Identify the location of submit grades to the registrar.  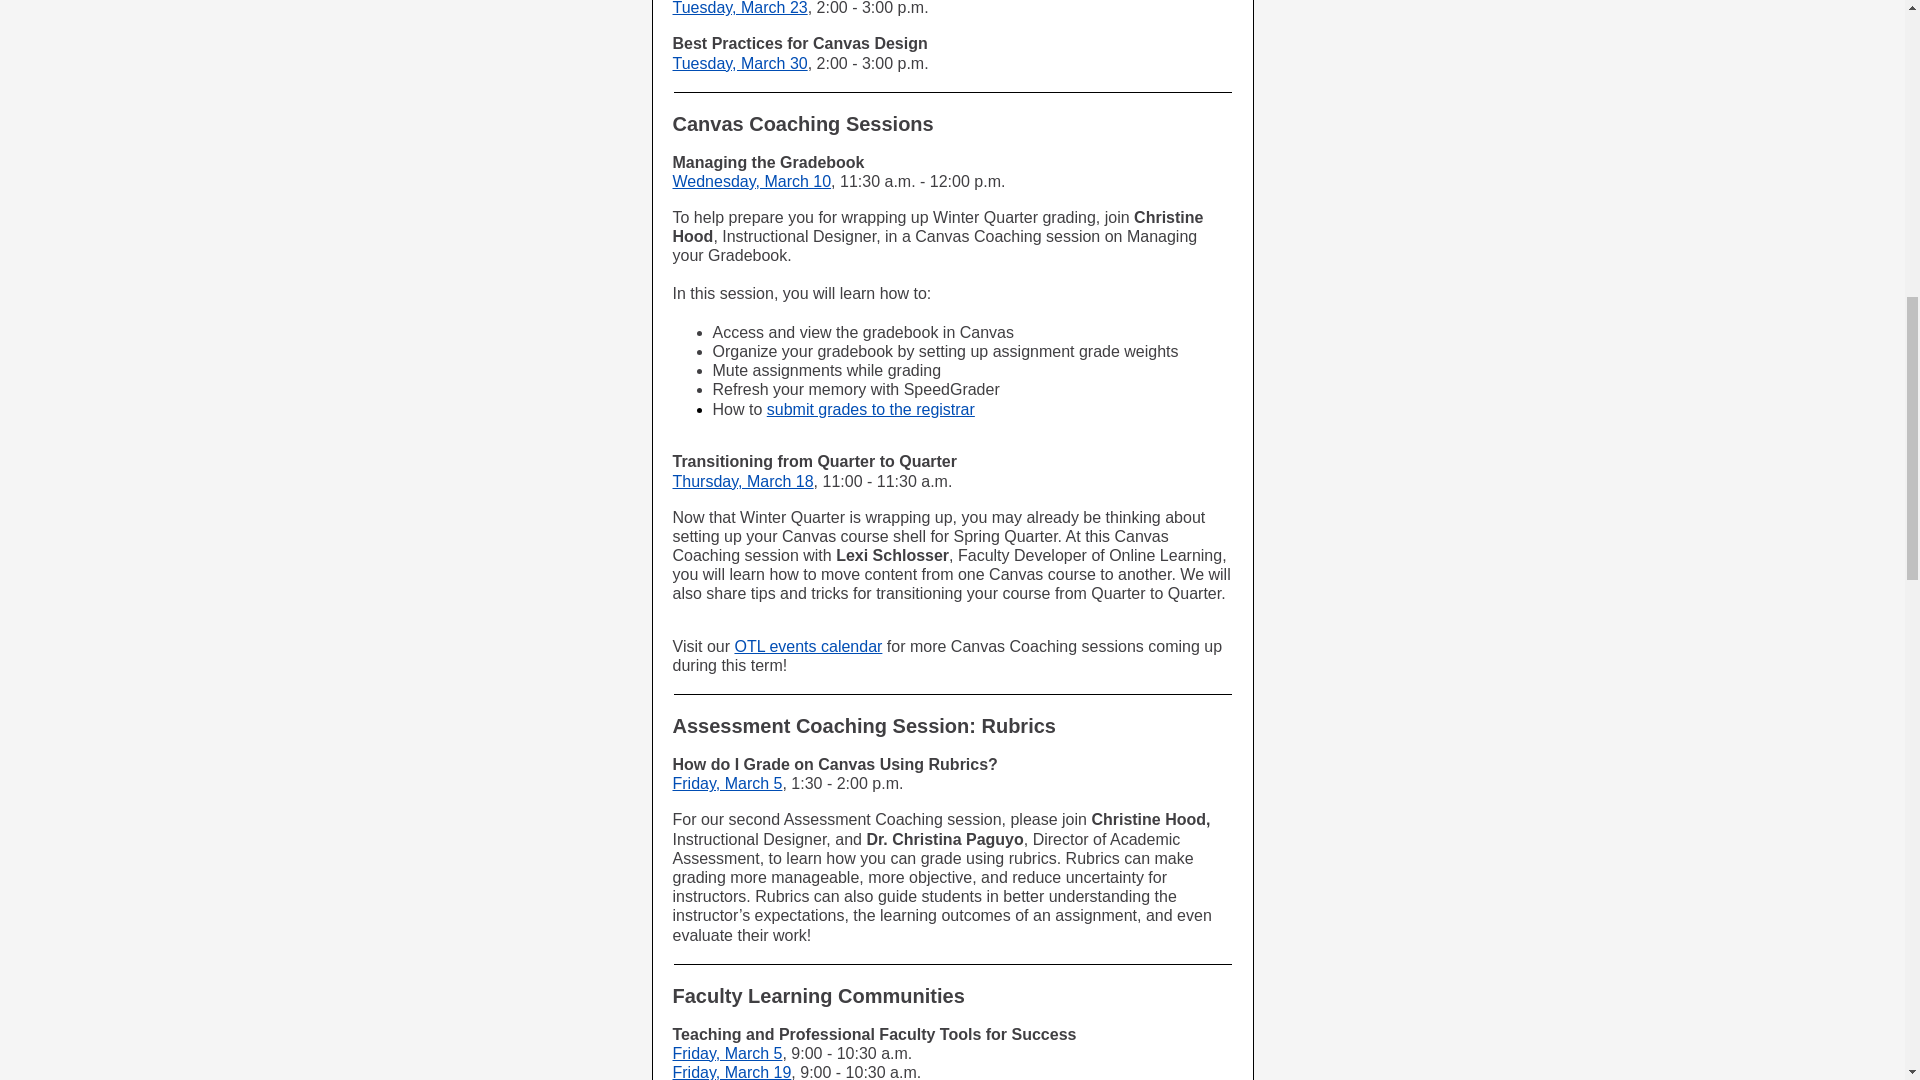
(870, 408).